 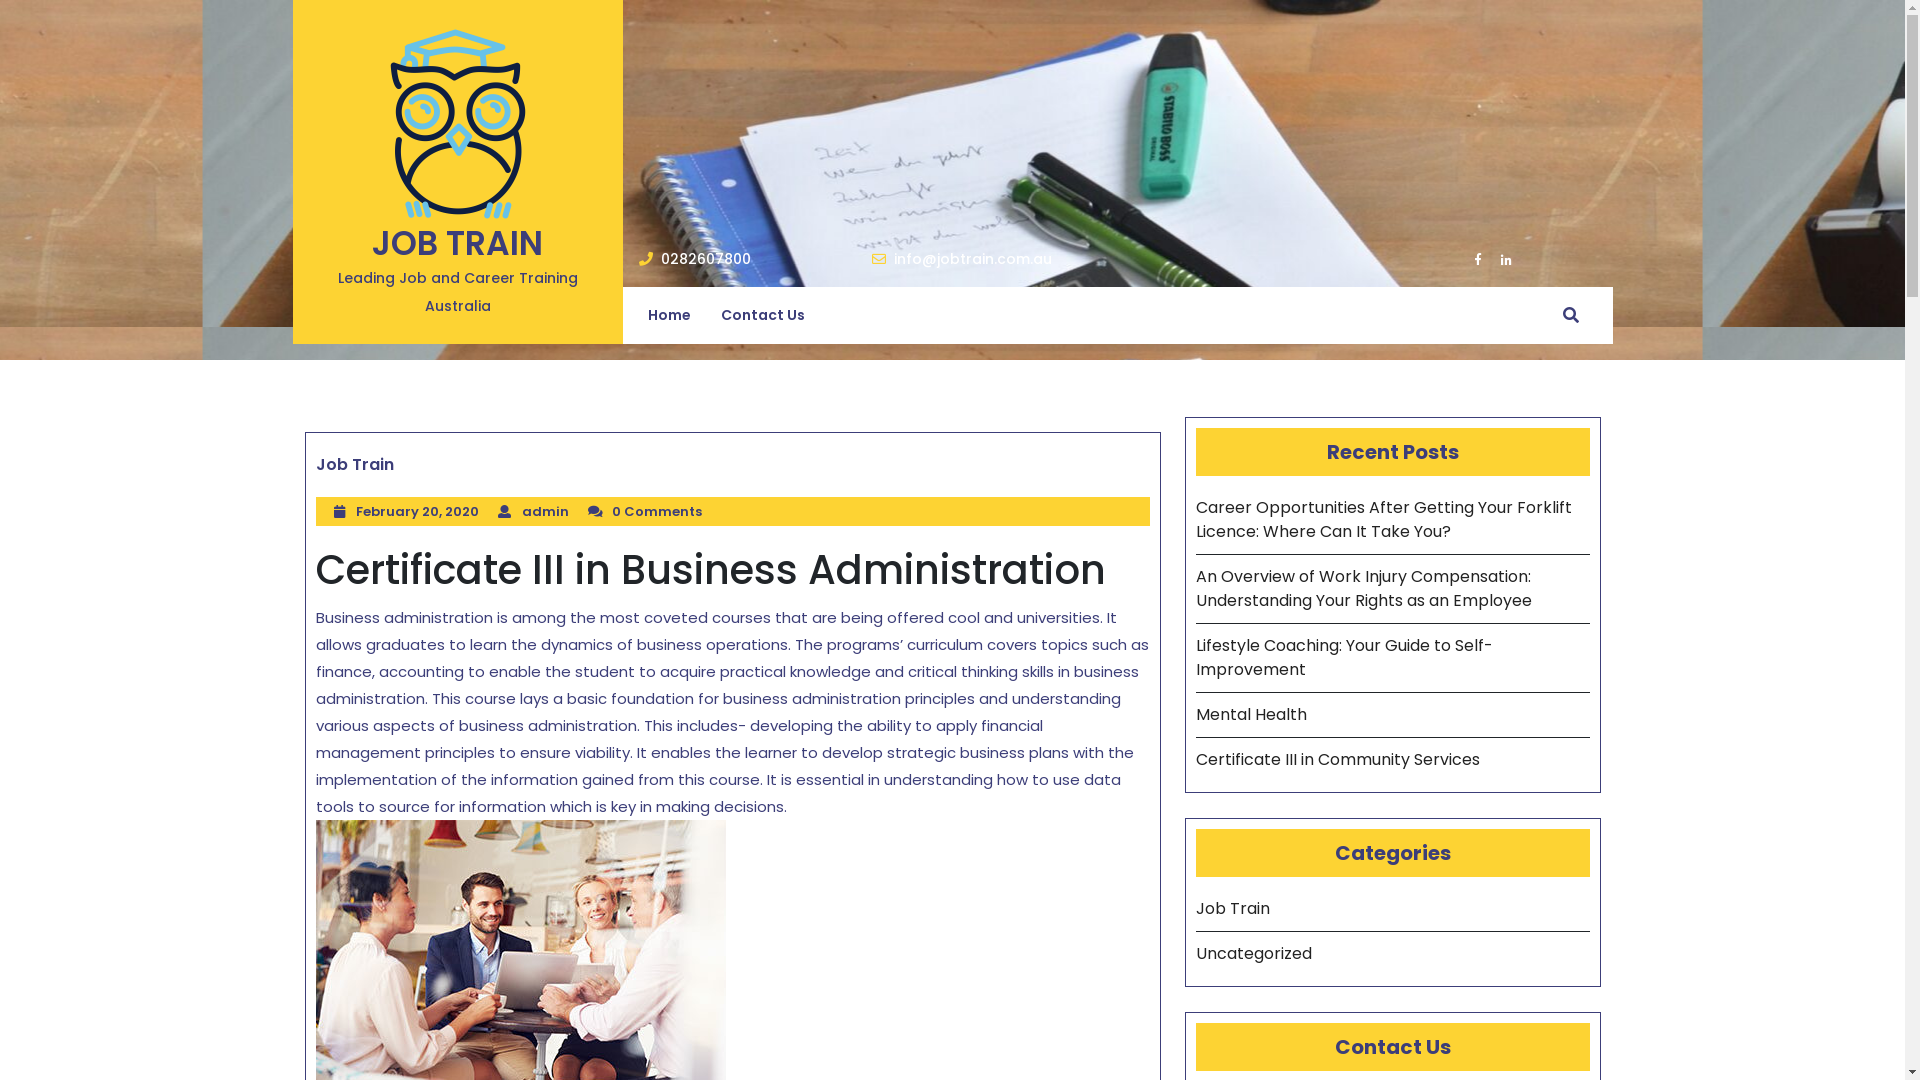 What do you see at coordinates (1470, 258) in the screenshot?
I see `Facebook` at bounding box center [1470, 258].